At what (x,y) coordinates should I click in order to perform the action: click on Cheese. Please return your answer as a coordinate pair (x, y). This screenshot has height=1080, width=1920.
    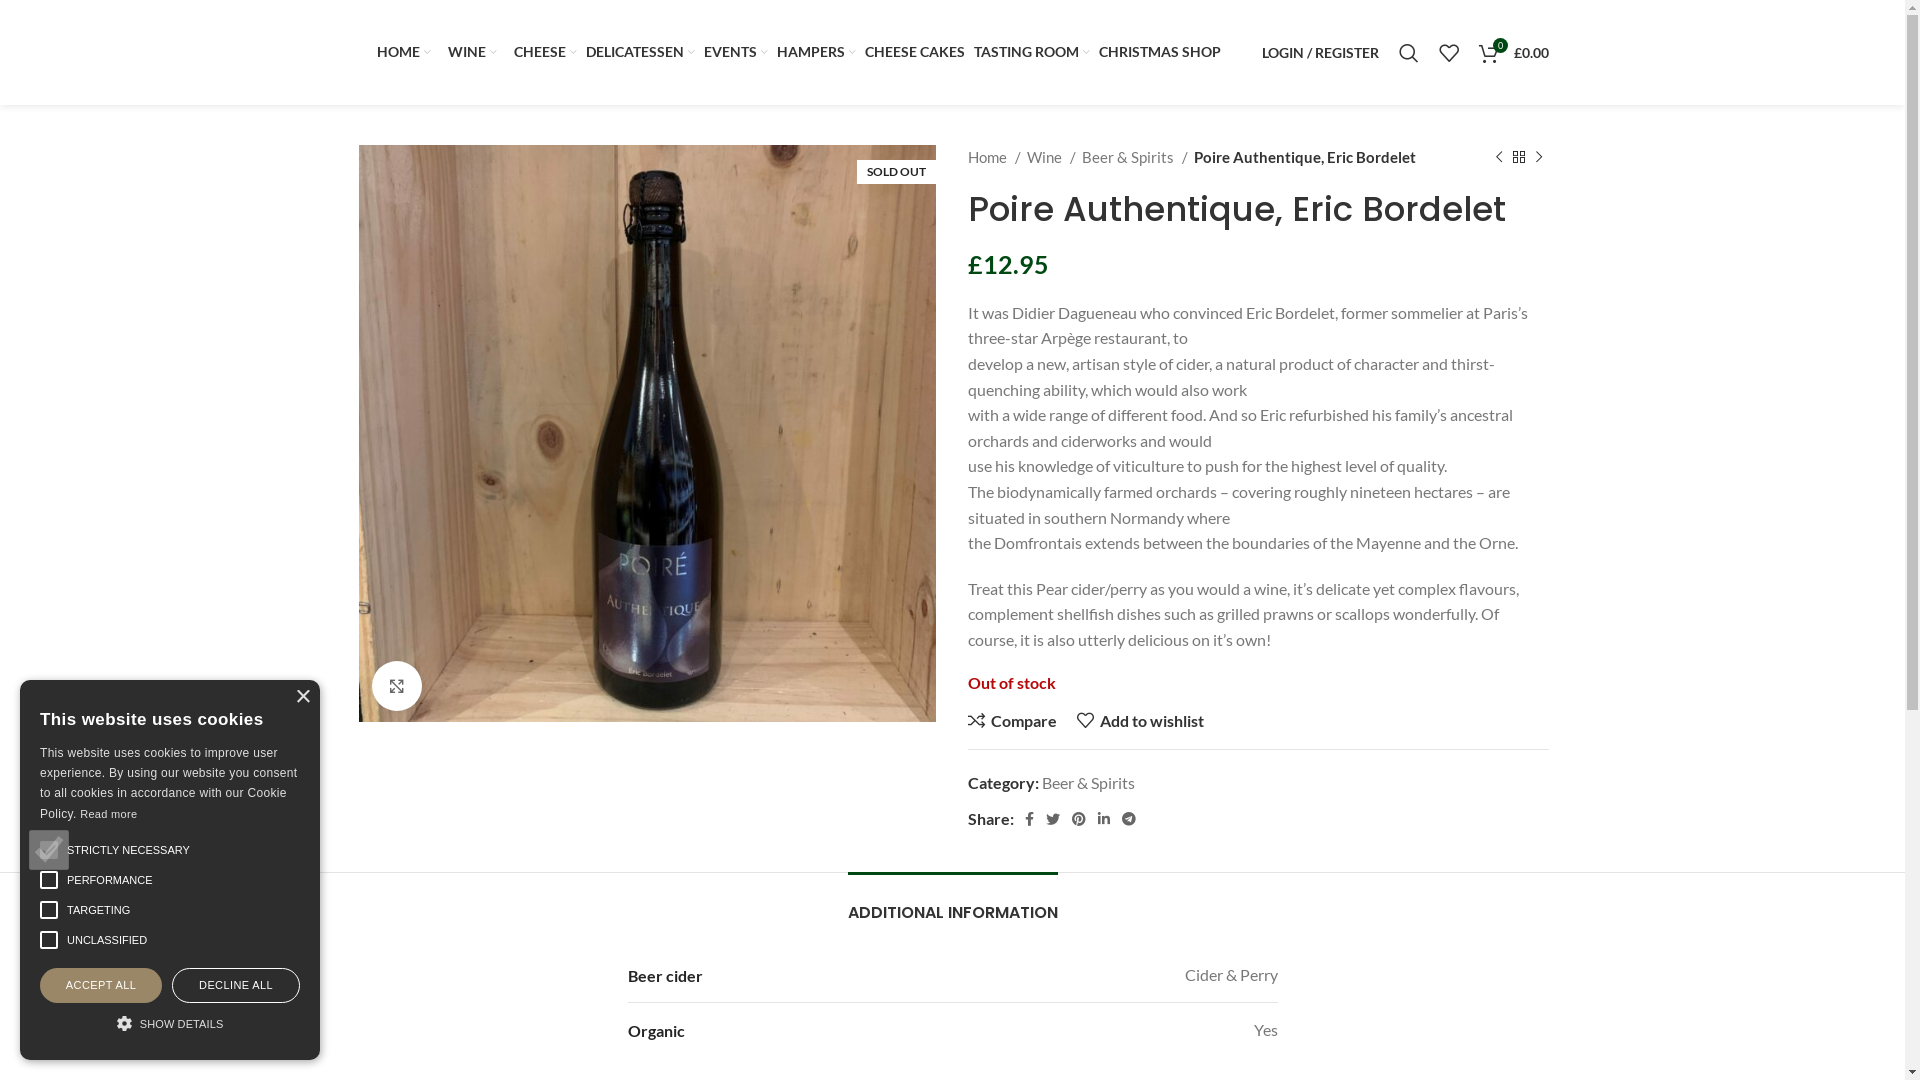
    Looking at the image, I should click on (1300, 628).